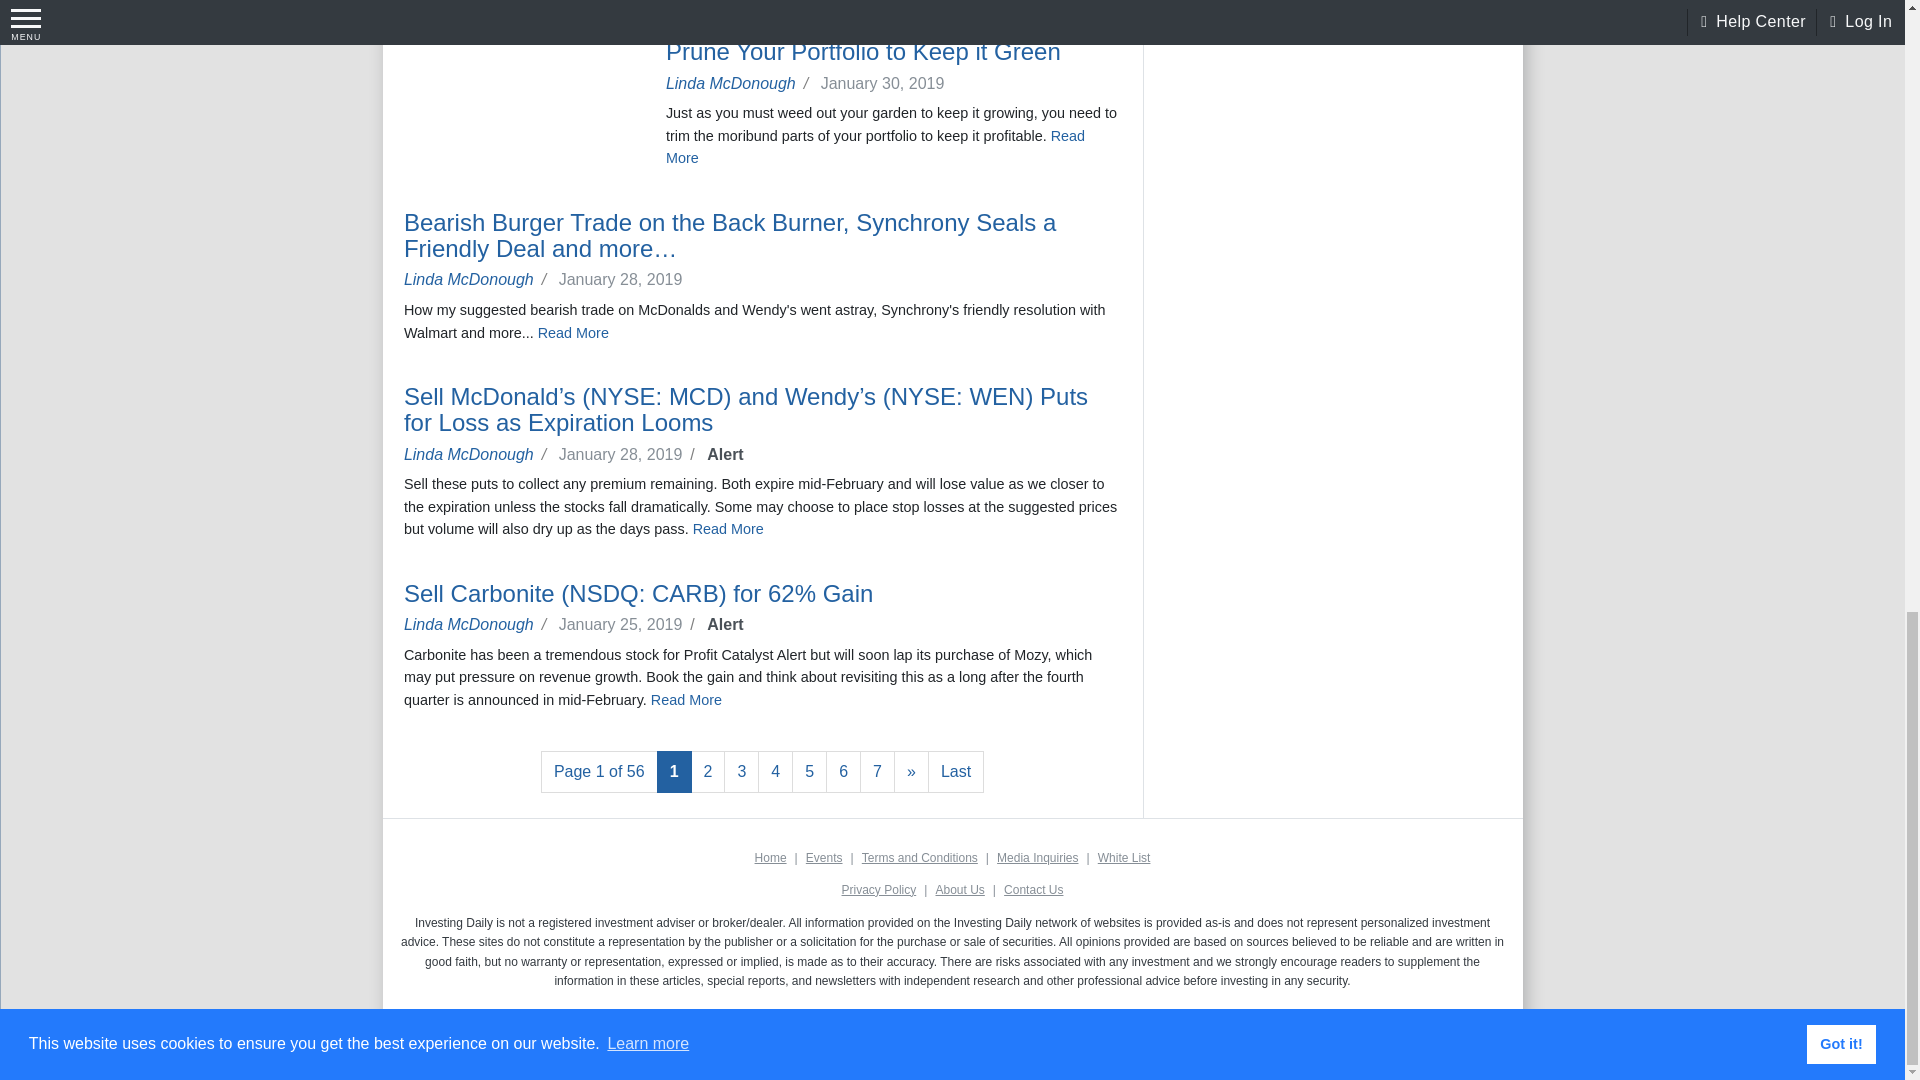 The image size is (1920, 1080). I want to click on 2019-01-25, so click(630, 624).